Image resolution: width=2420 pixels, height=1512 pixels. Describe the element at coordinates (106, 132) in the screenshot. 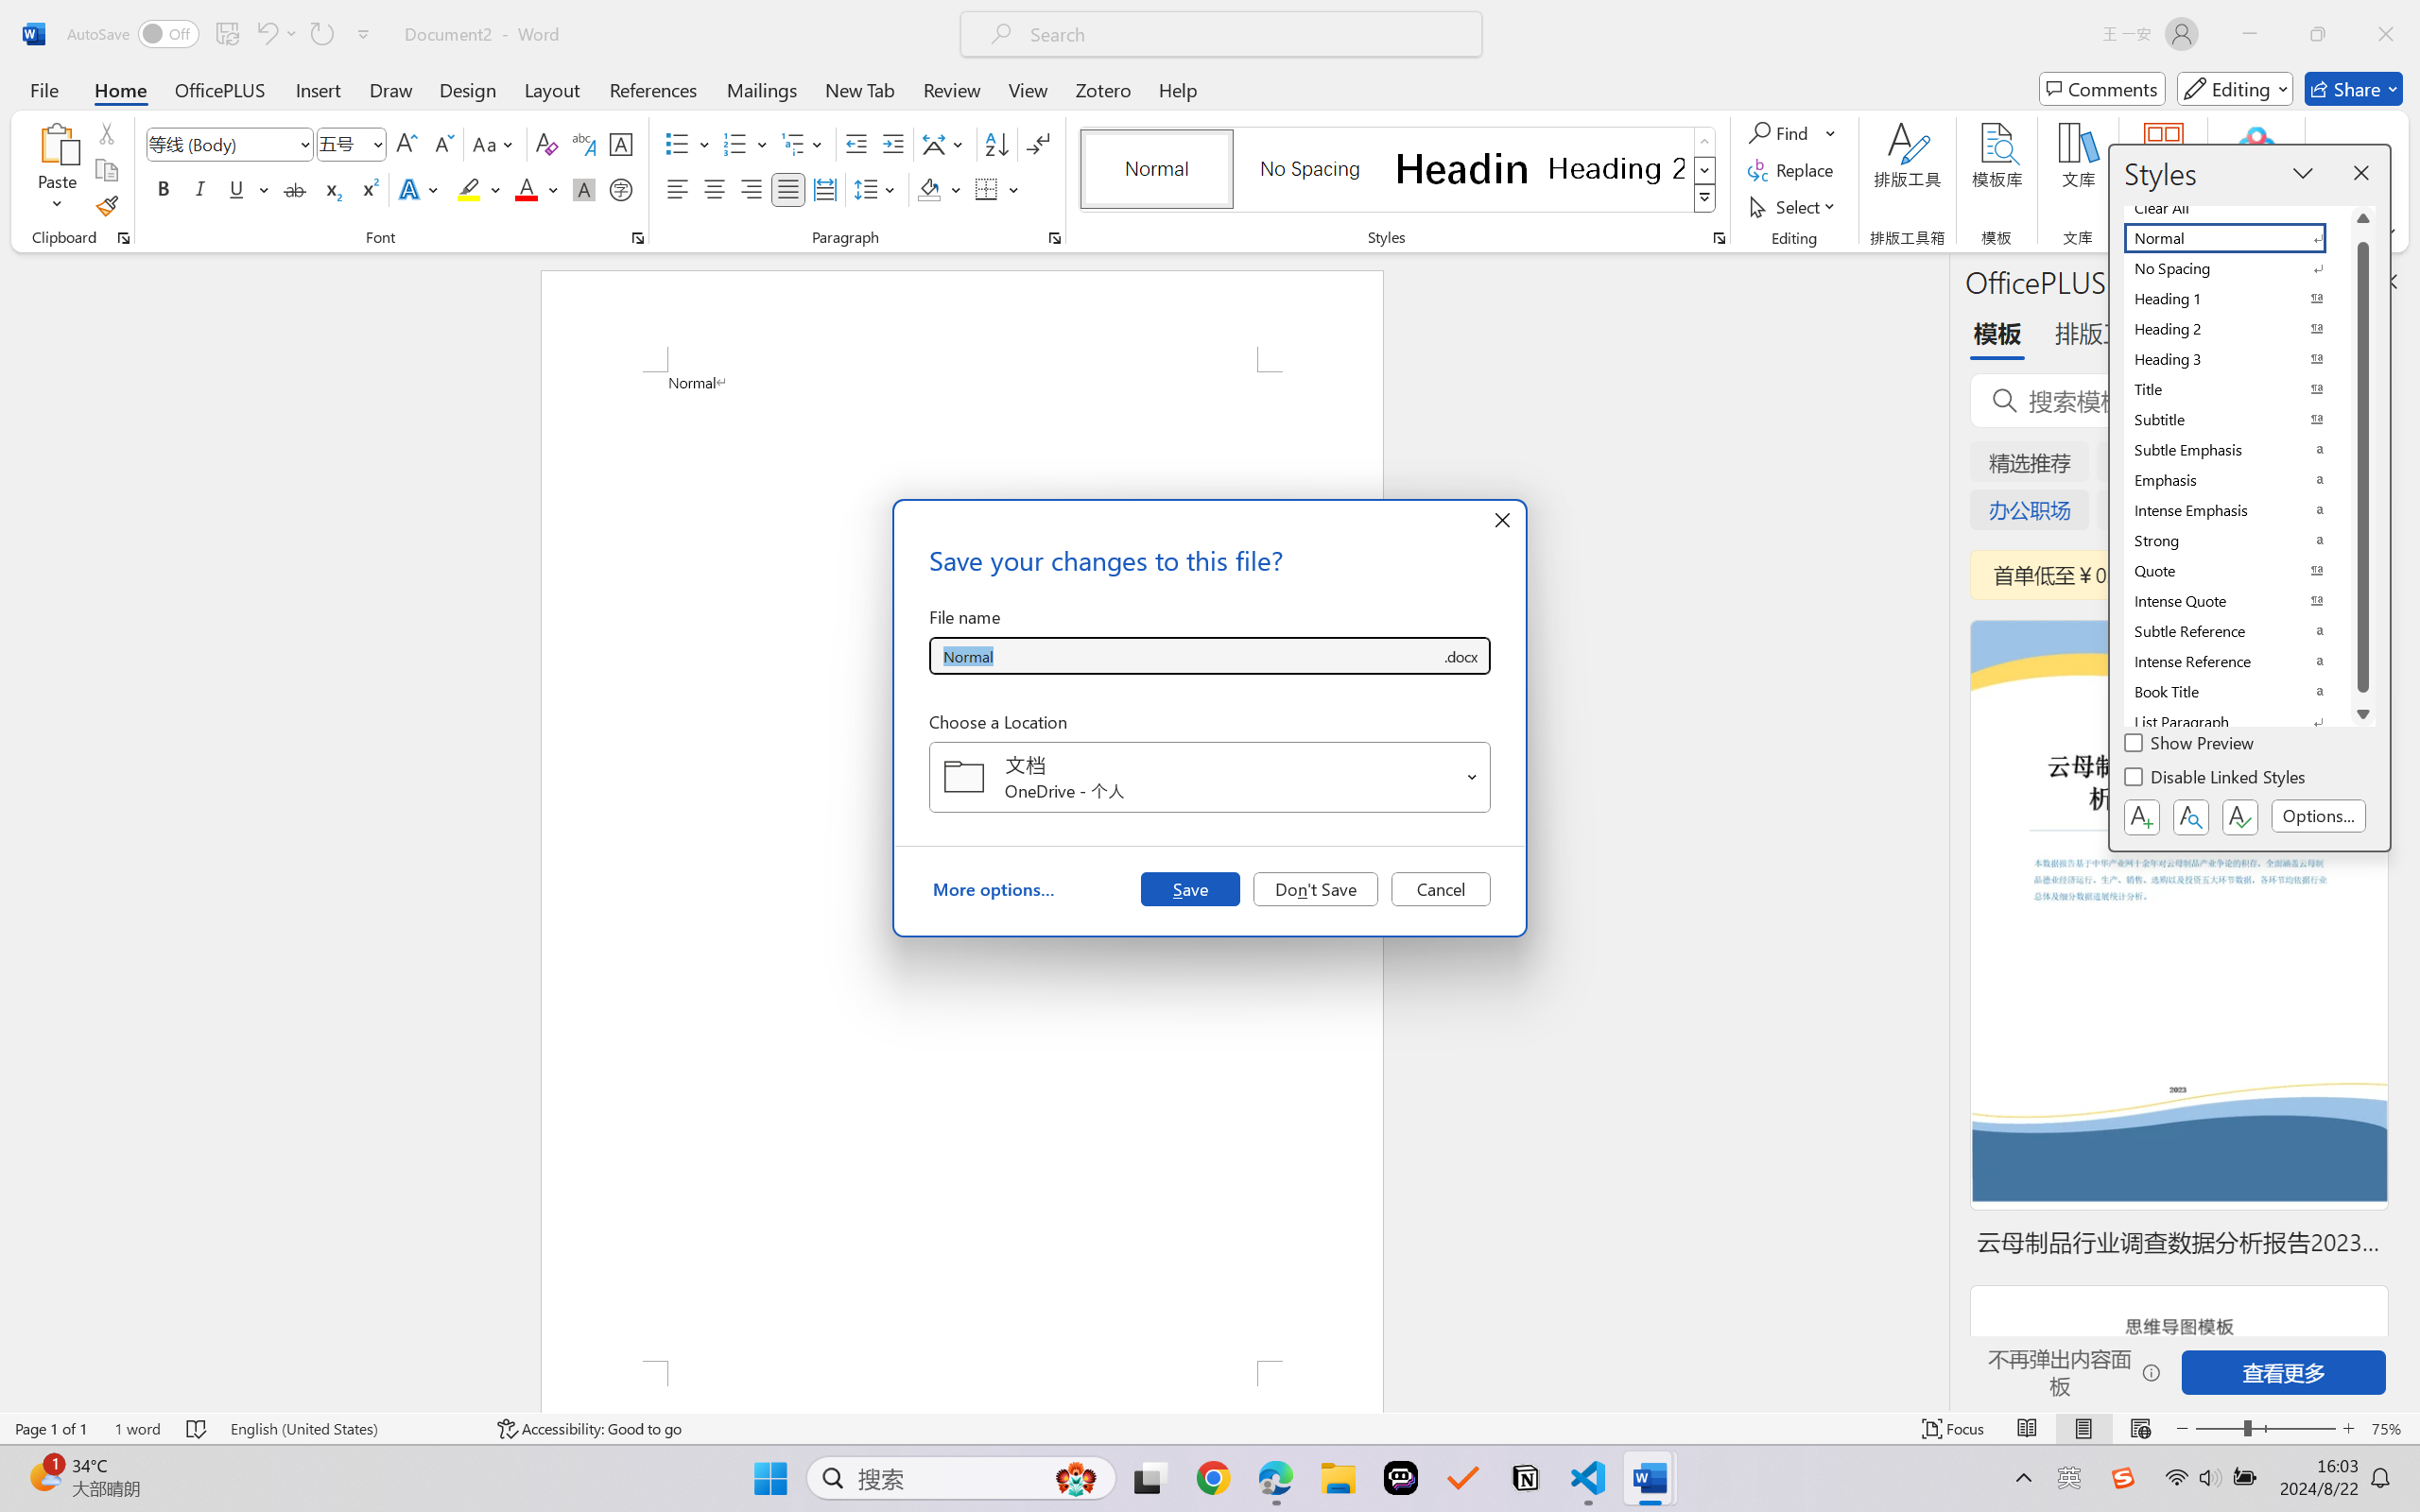

I see `Cut` at that location.